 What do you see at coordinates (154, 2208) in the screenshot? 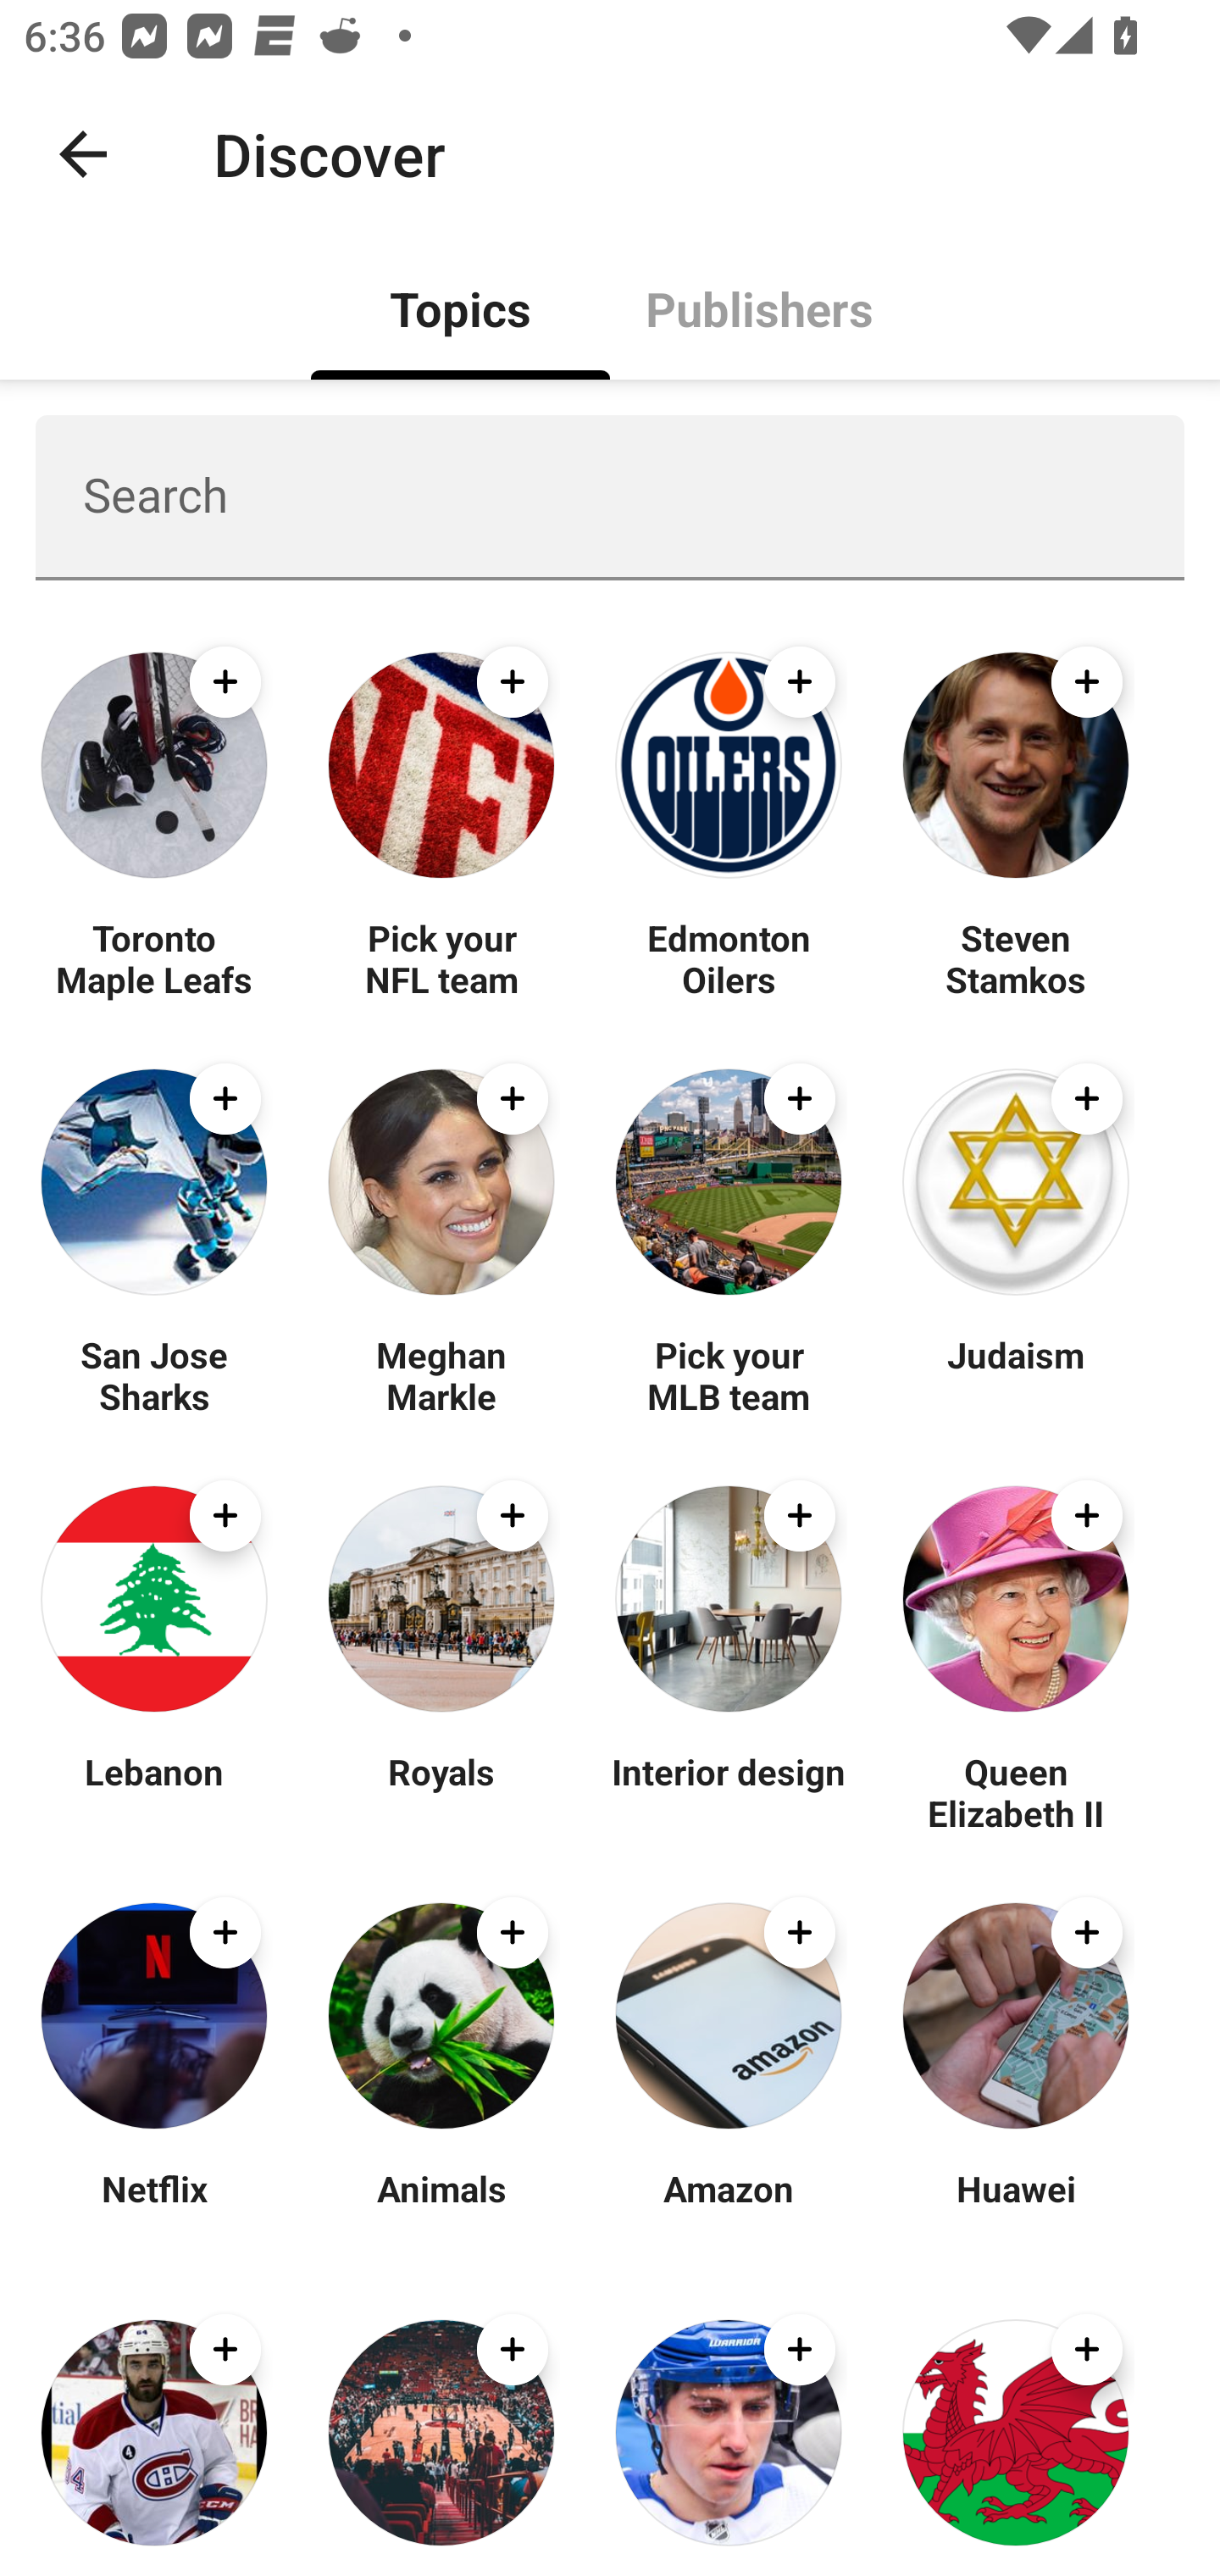
I see `Netflix` at bounding box center [154, 2208].